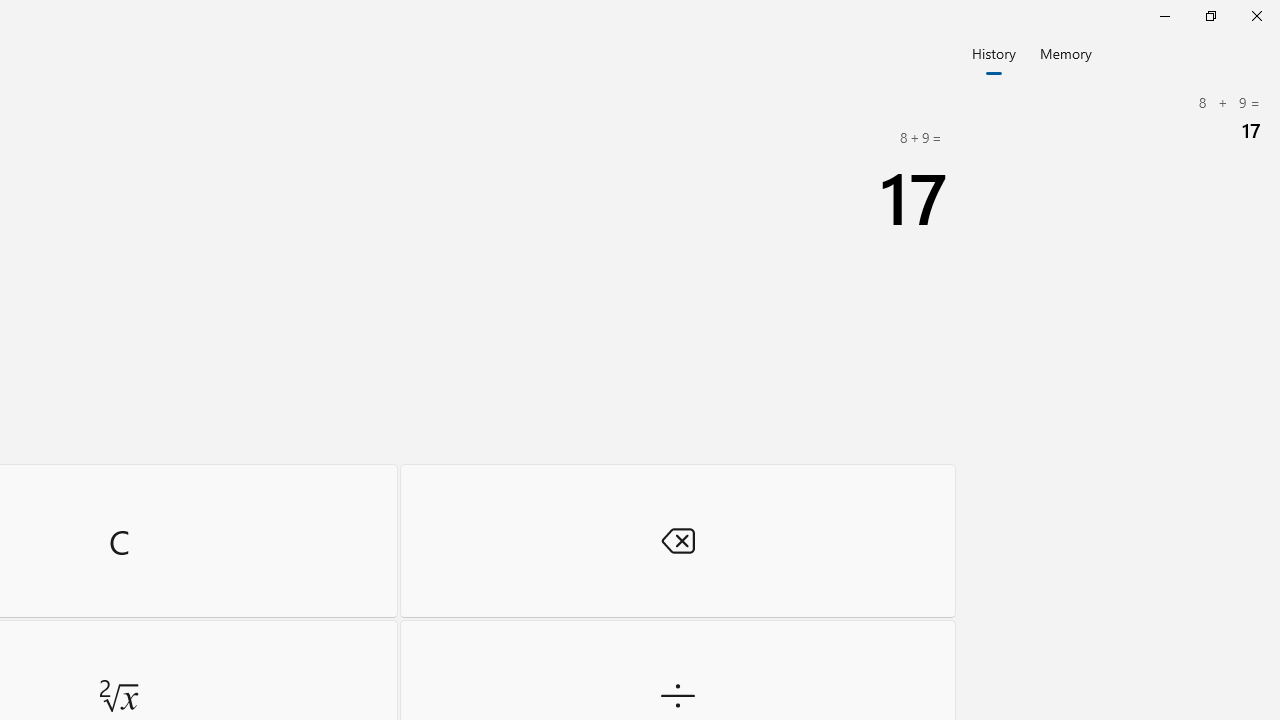  Describe the element at coordinates (1210, 16) in the screenshot. I see `Restore Calculator` at that location.